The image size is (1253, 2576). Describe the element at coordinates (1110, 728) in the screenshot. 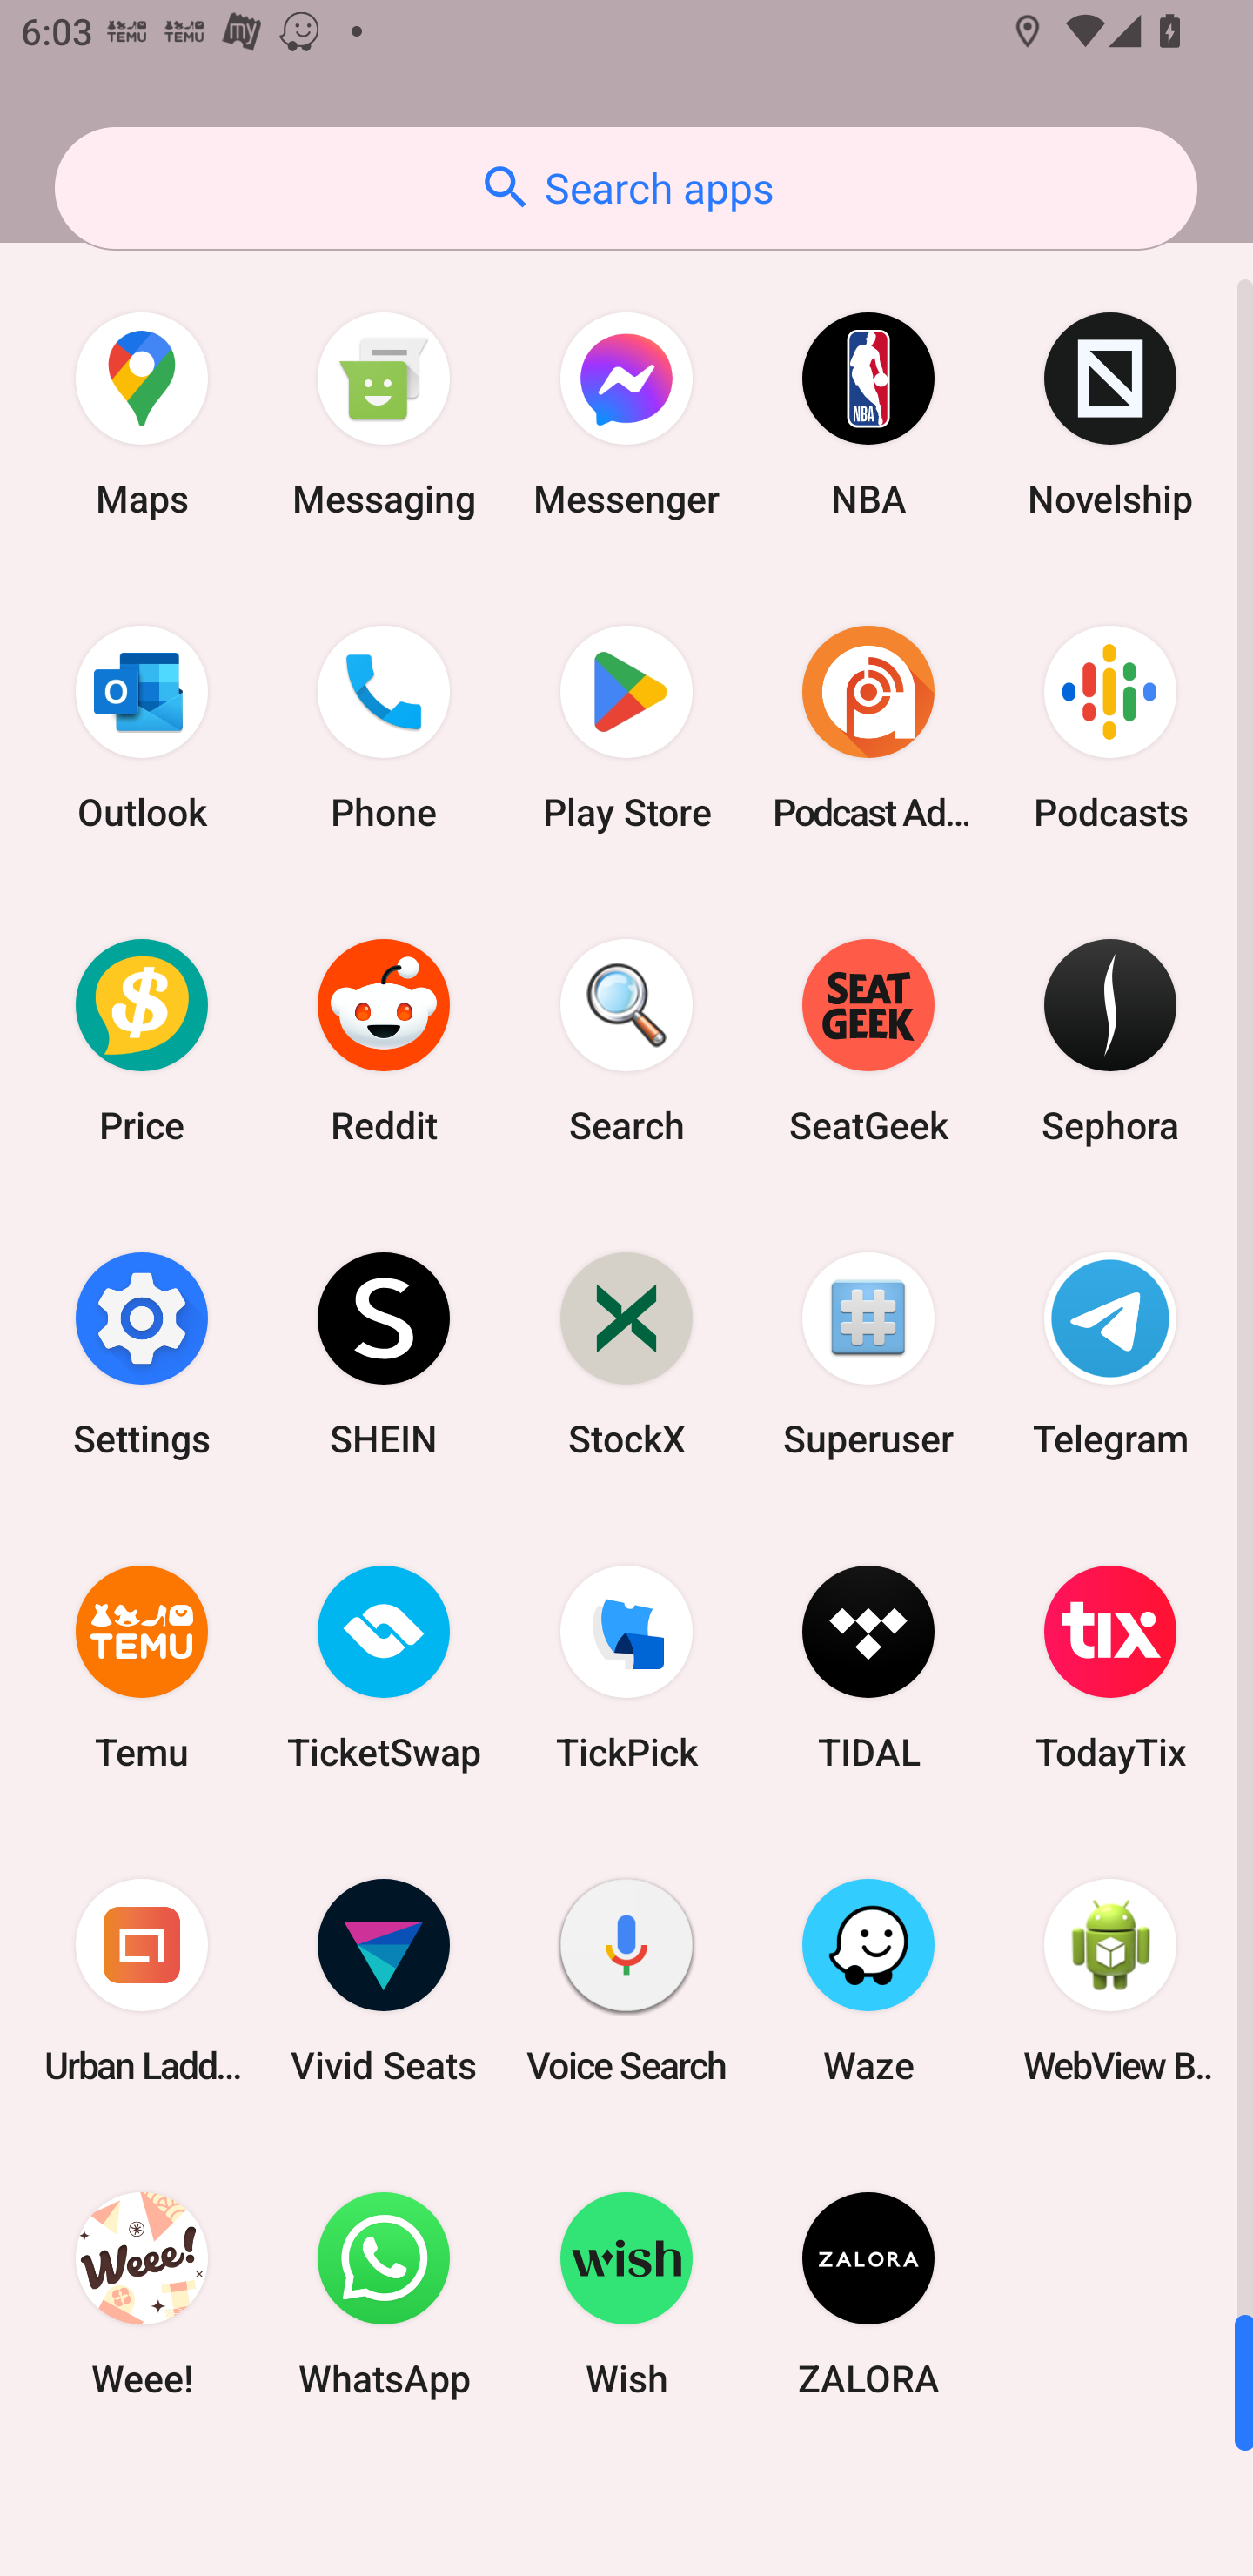

I see `Podcasts` at that location.